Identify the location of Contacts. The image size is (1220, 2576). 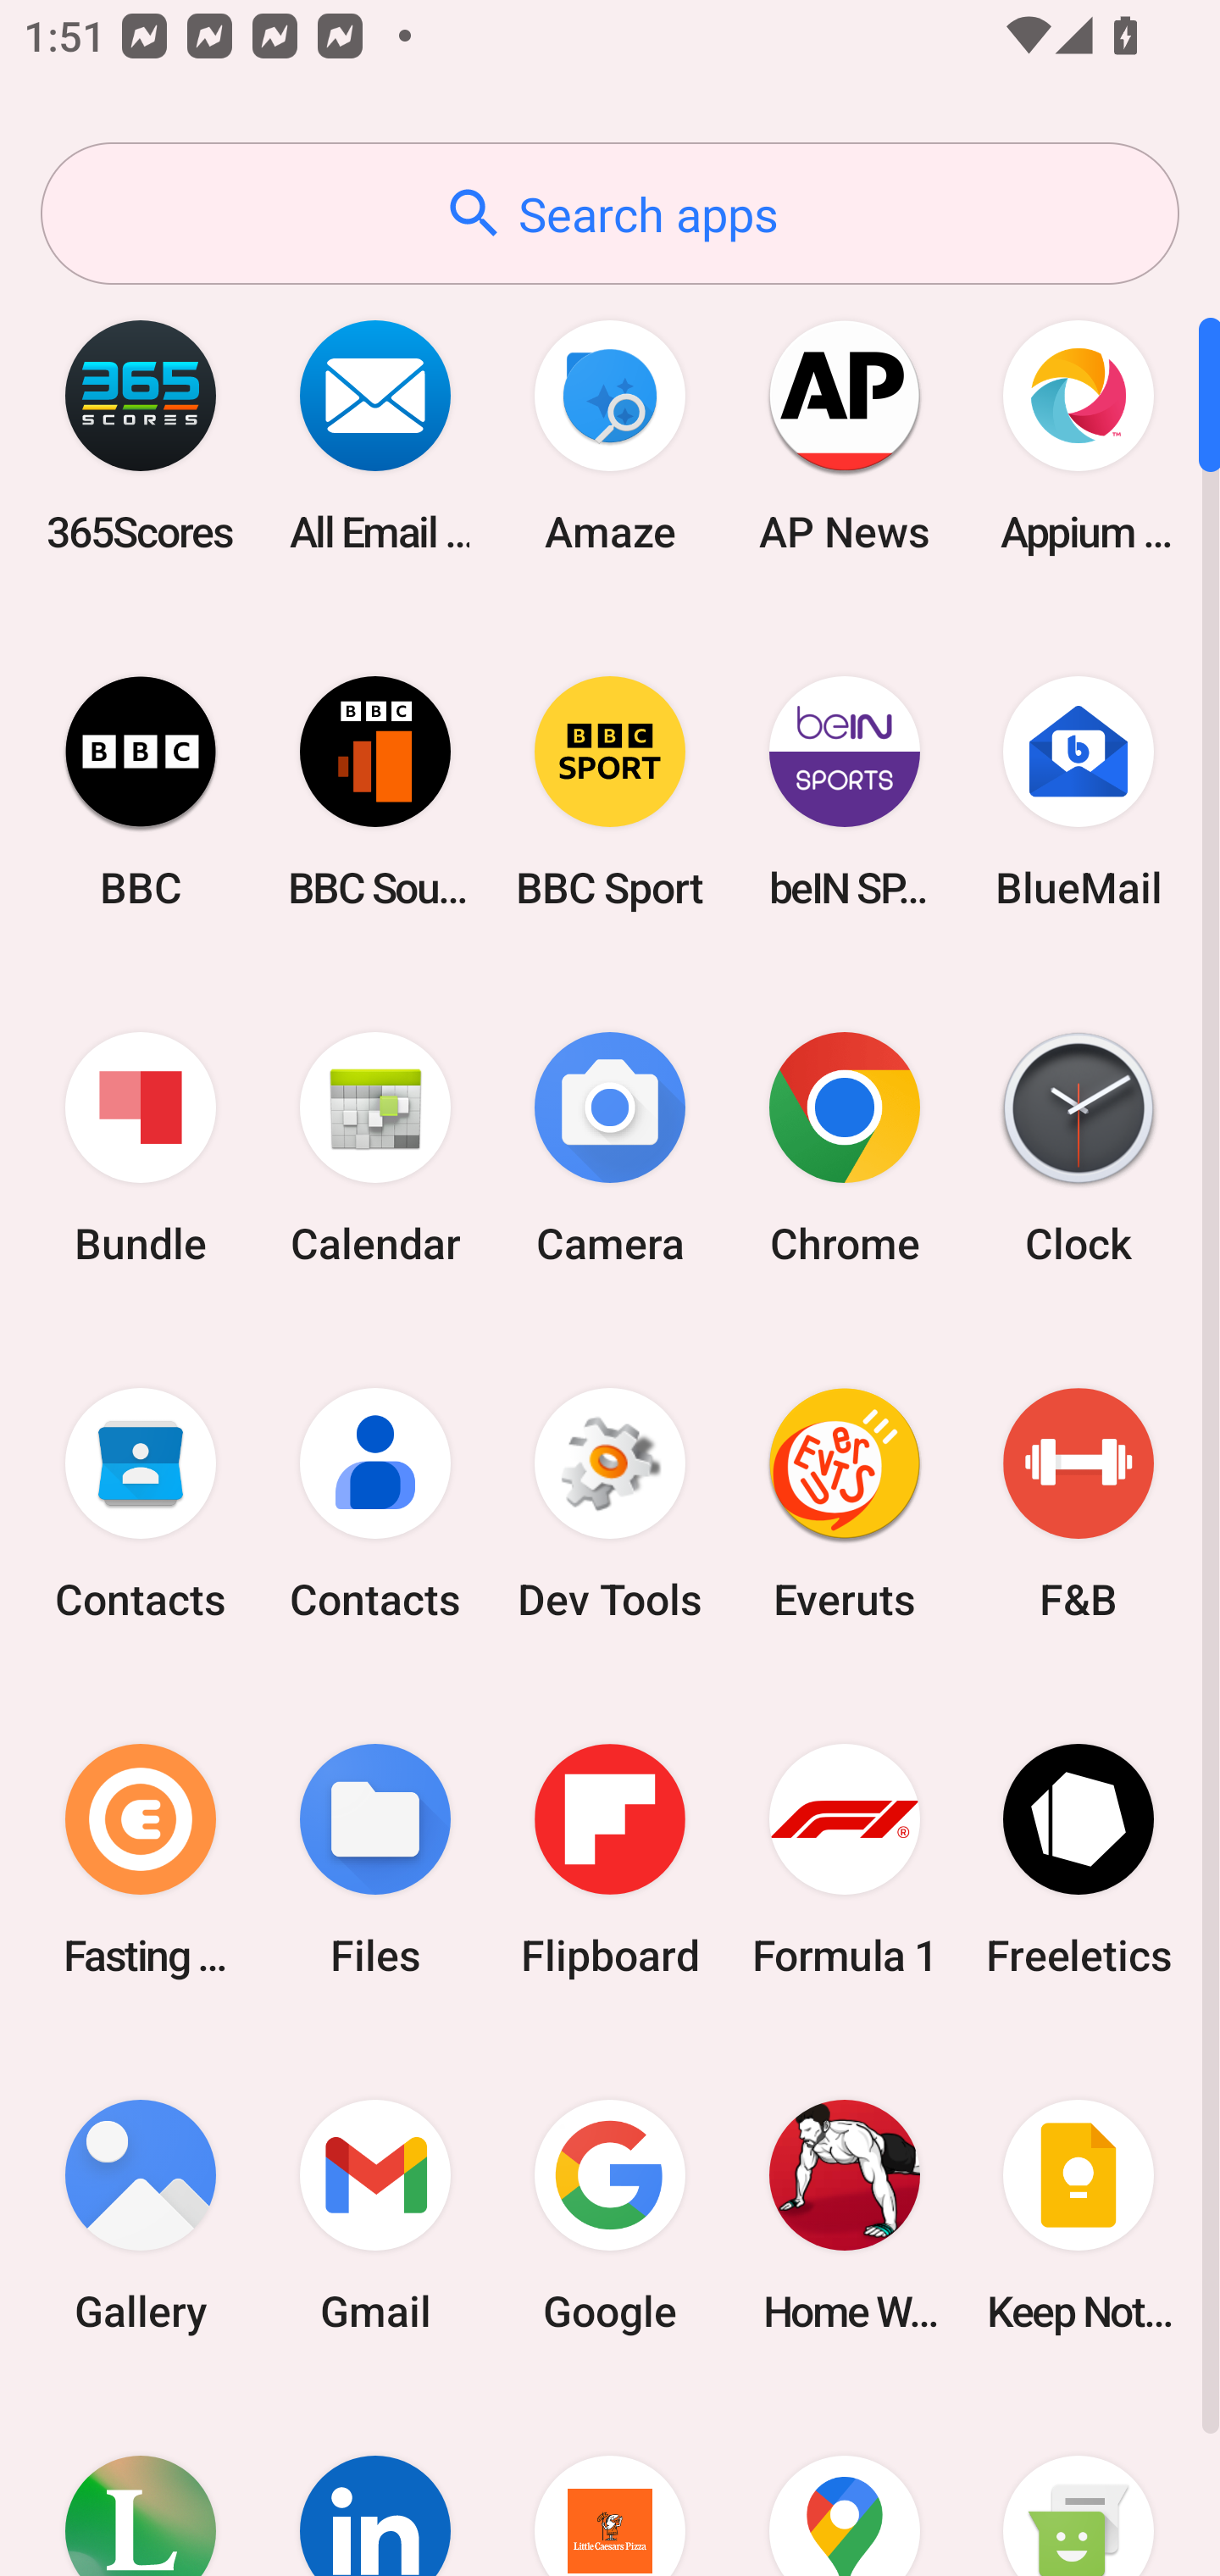
(141, 1504).